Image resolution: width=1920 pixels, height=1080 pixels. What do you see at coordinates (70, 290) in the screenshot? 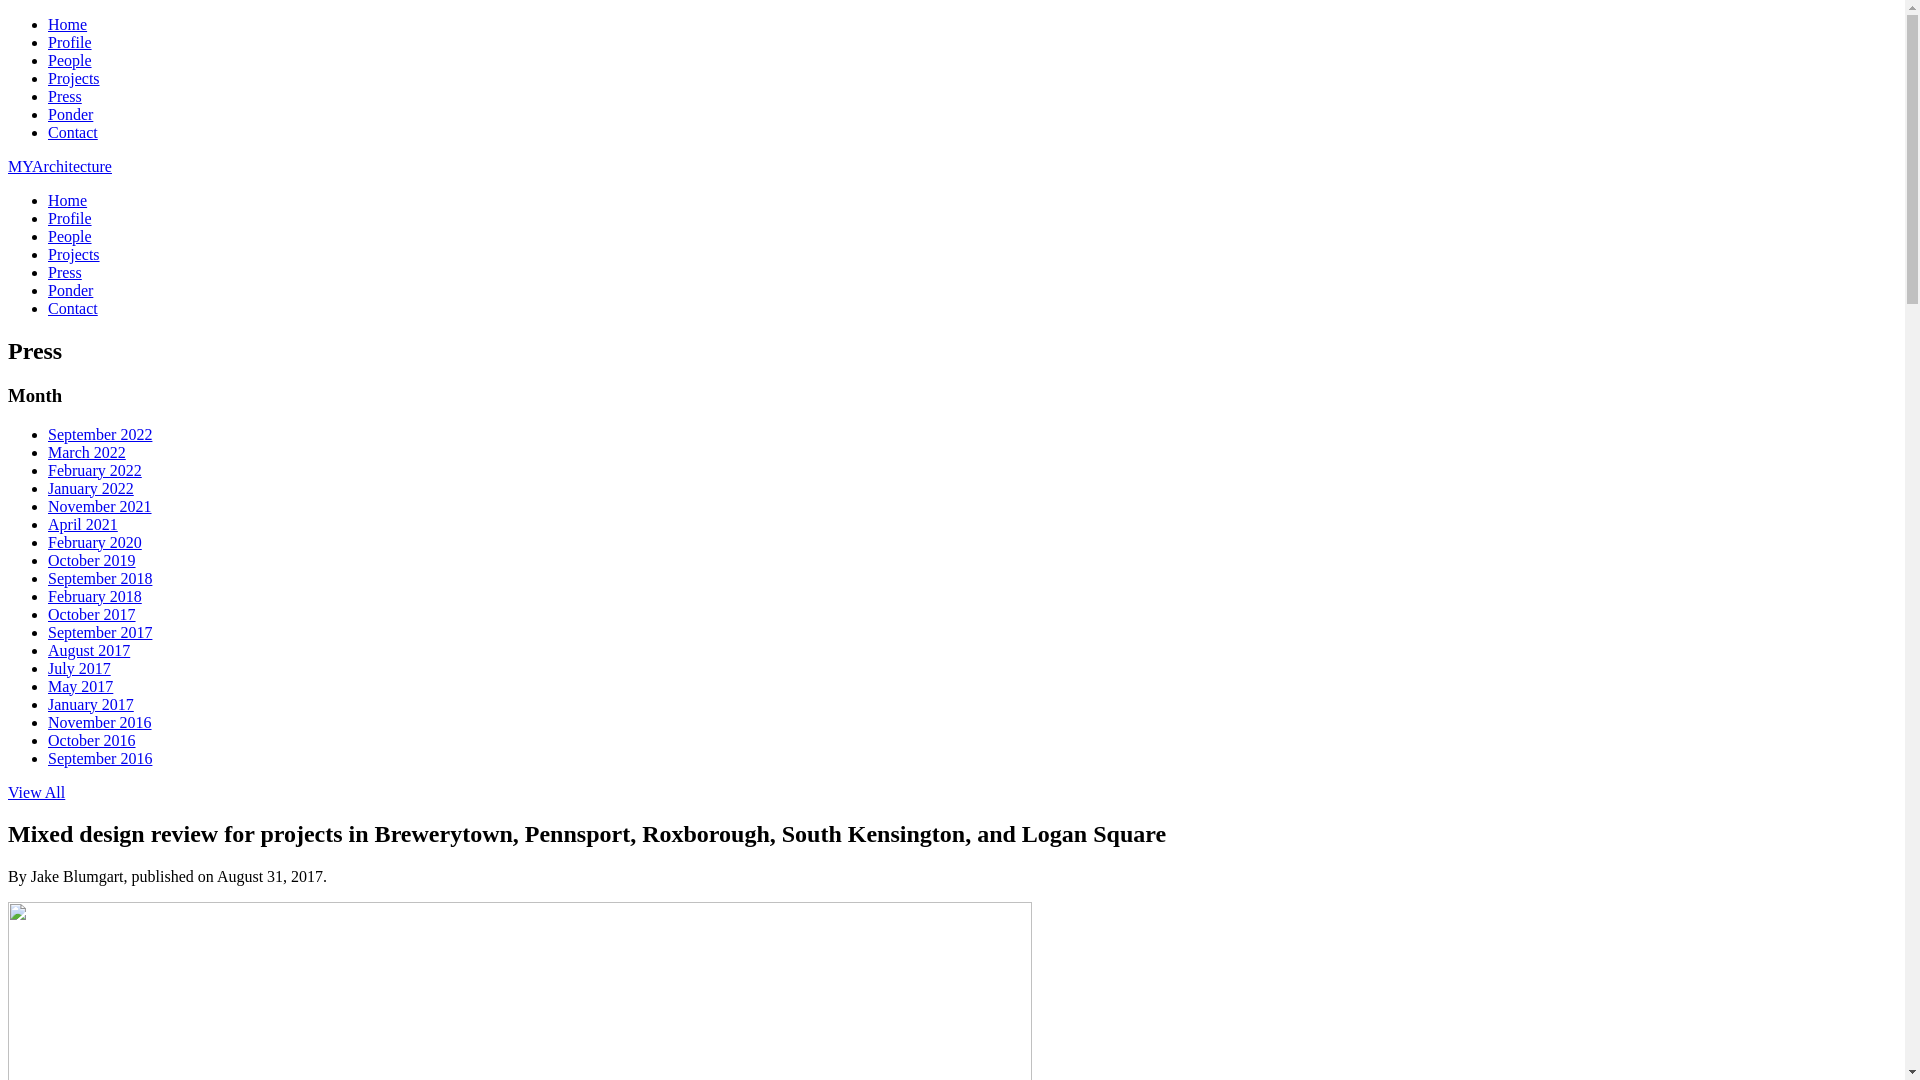
I see `Ponder` at bounding box center [70, 290].